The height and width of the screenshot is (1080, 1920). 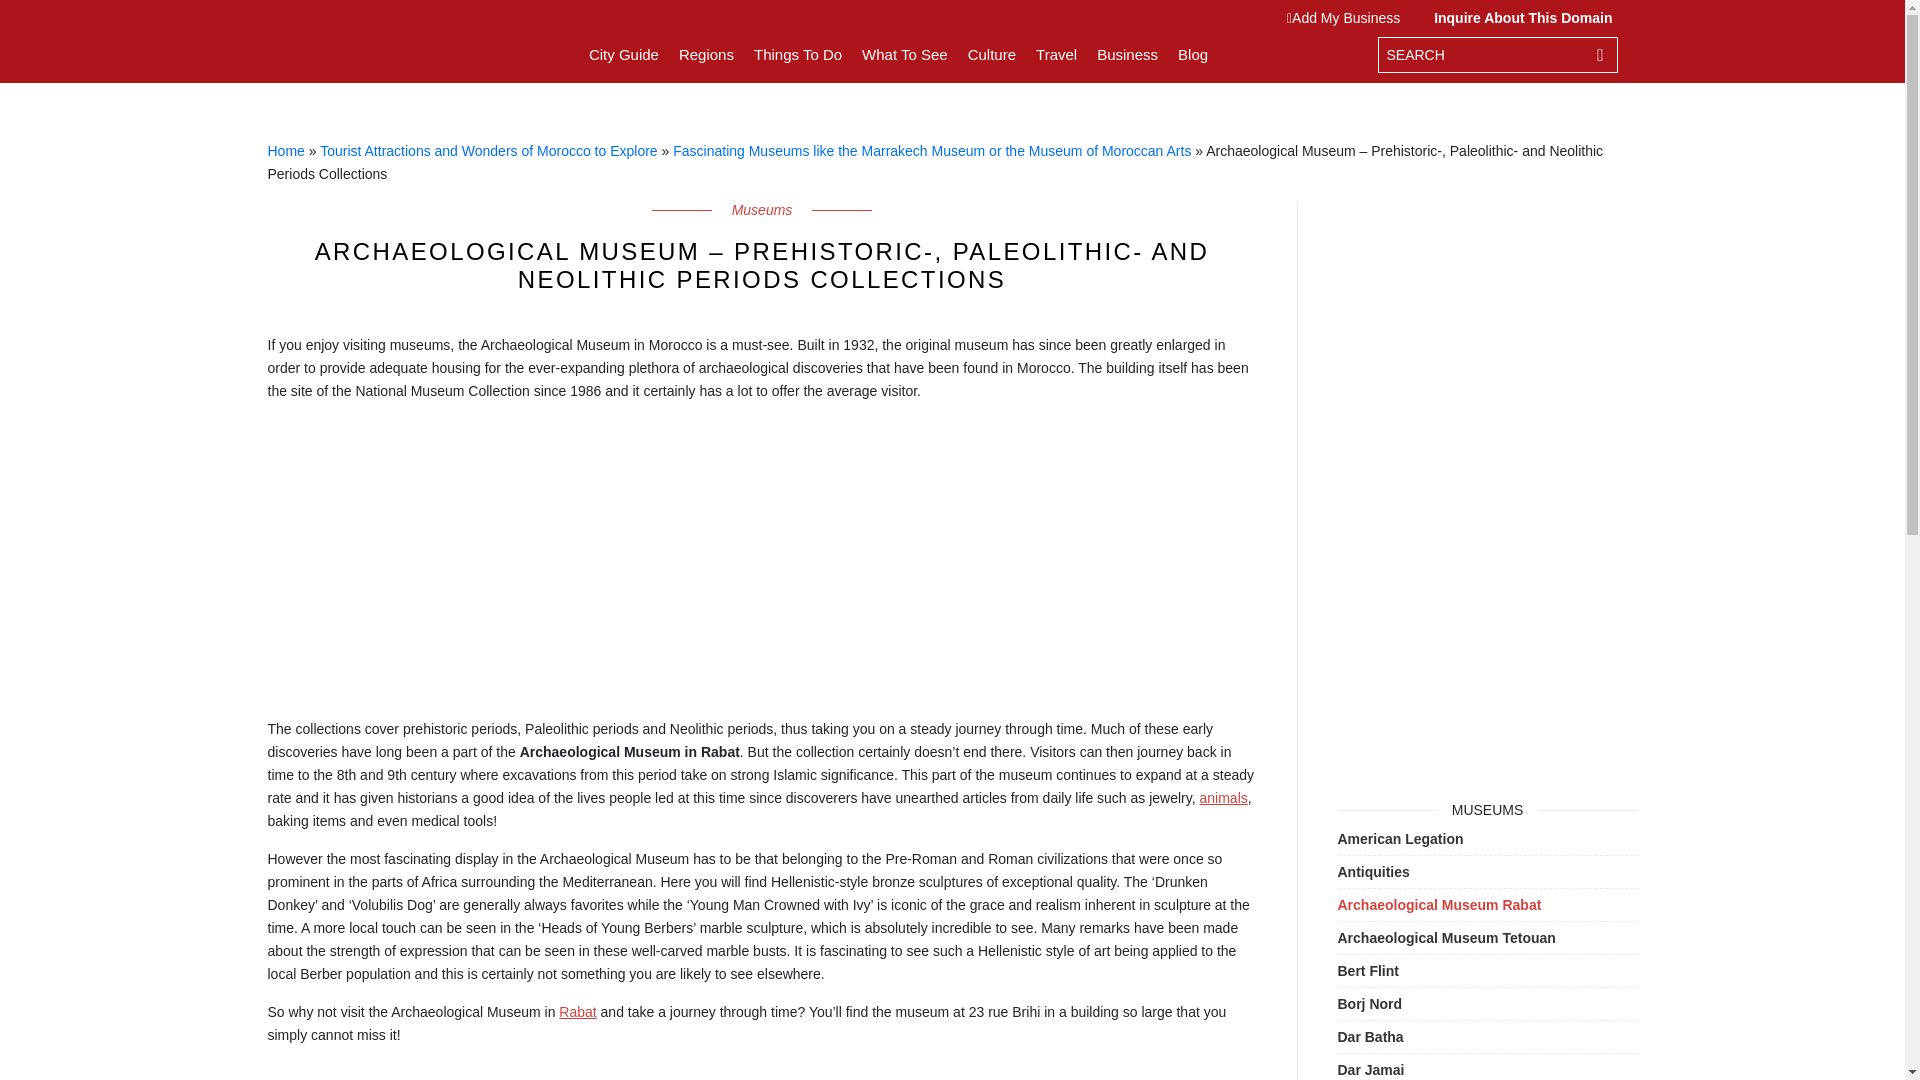 What do you see at coordinates (576, 1012) in the screenshot?
I see `Travel to Rabat` at bounding box center [576, 1012].